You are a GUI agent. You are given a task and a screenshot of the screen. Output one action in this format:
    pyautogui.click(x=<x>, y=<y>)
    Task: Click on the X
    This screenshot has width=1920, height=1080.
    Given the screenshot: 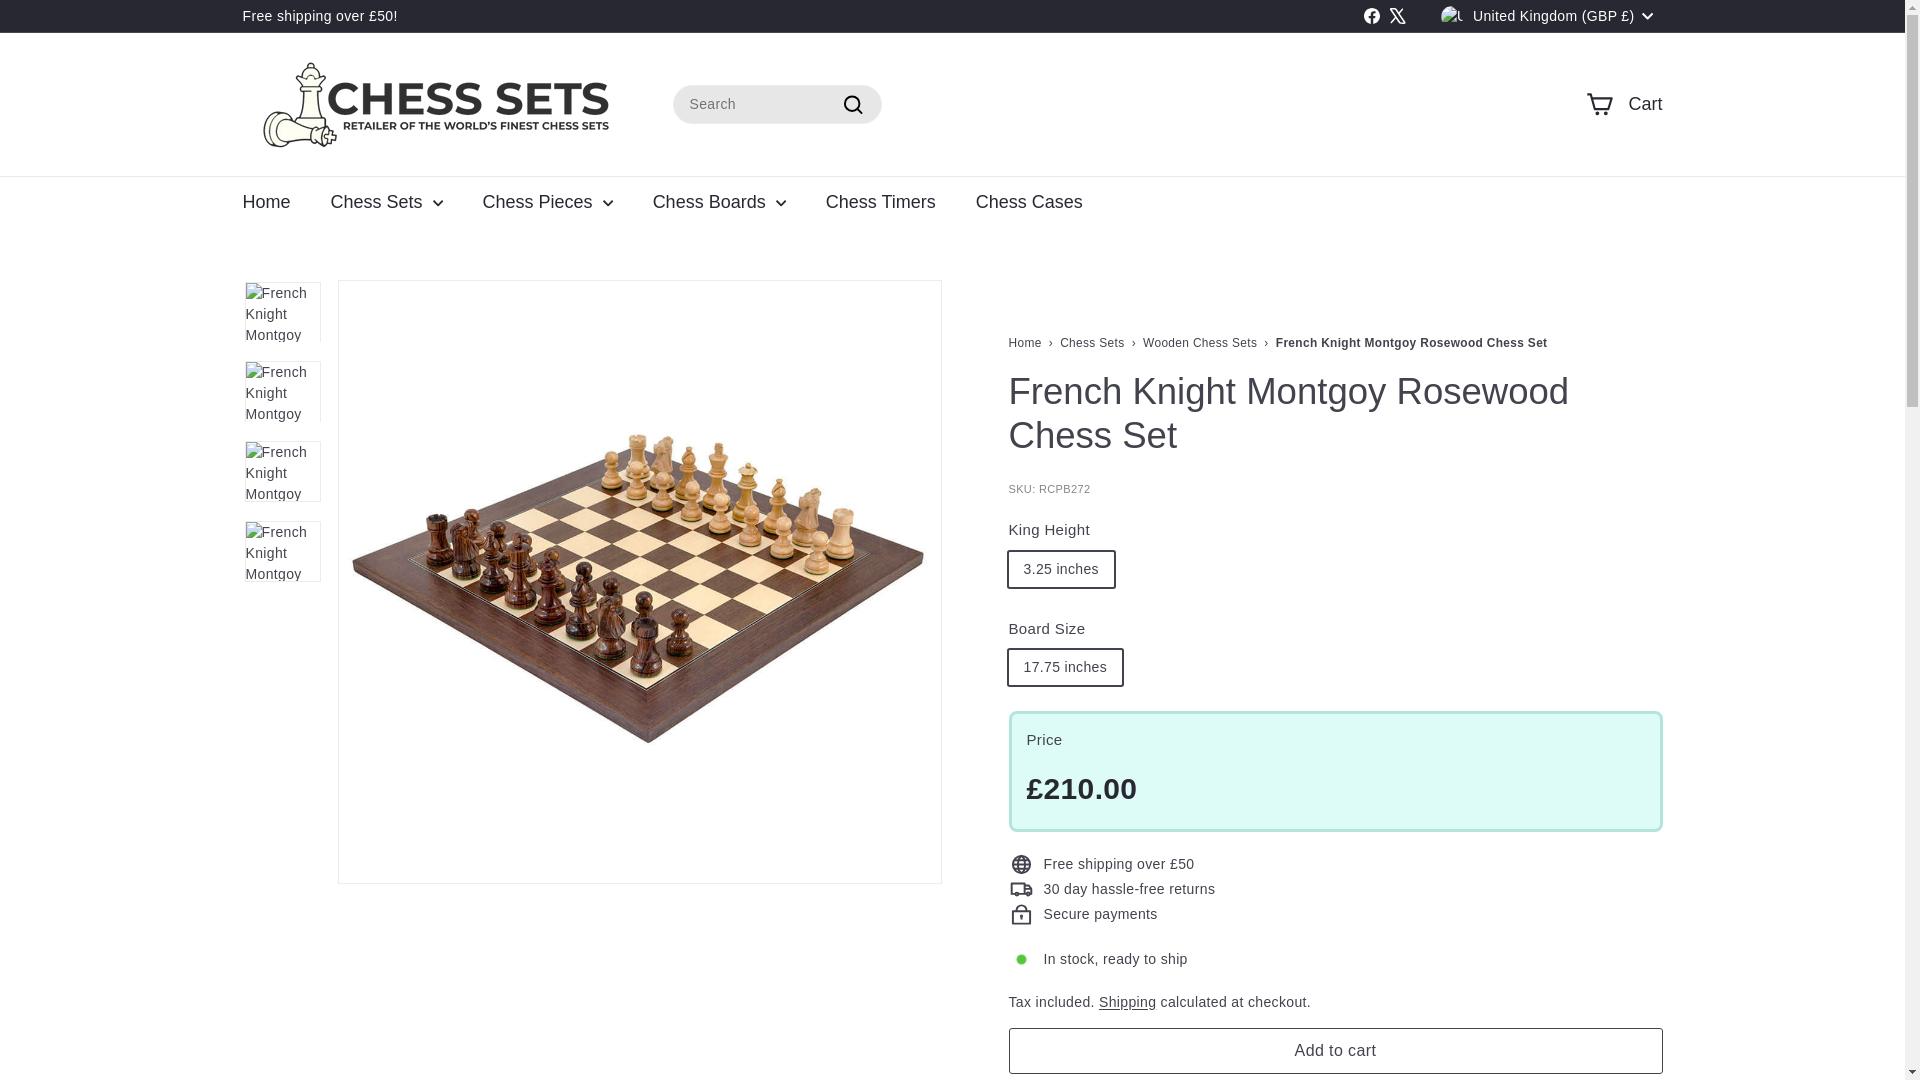 What is the action you would take?
    pyautogui.click(x=1398, y=17)
    